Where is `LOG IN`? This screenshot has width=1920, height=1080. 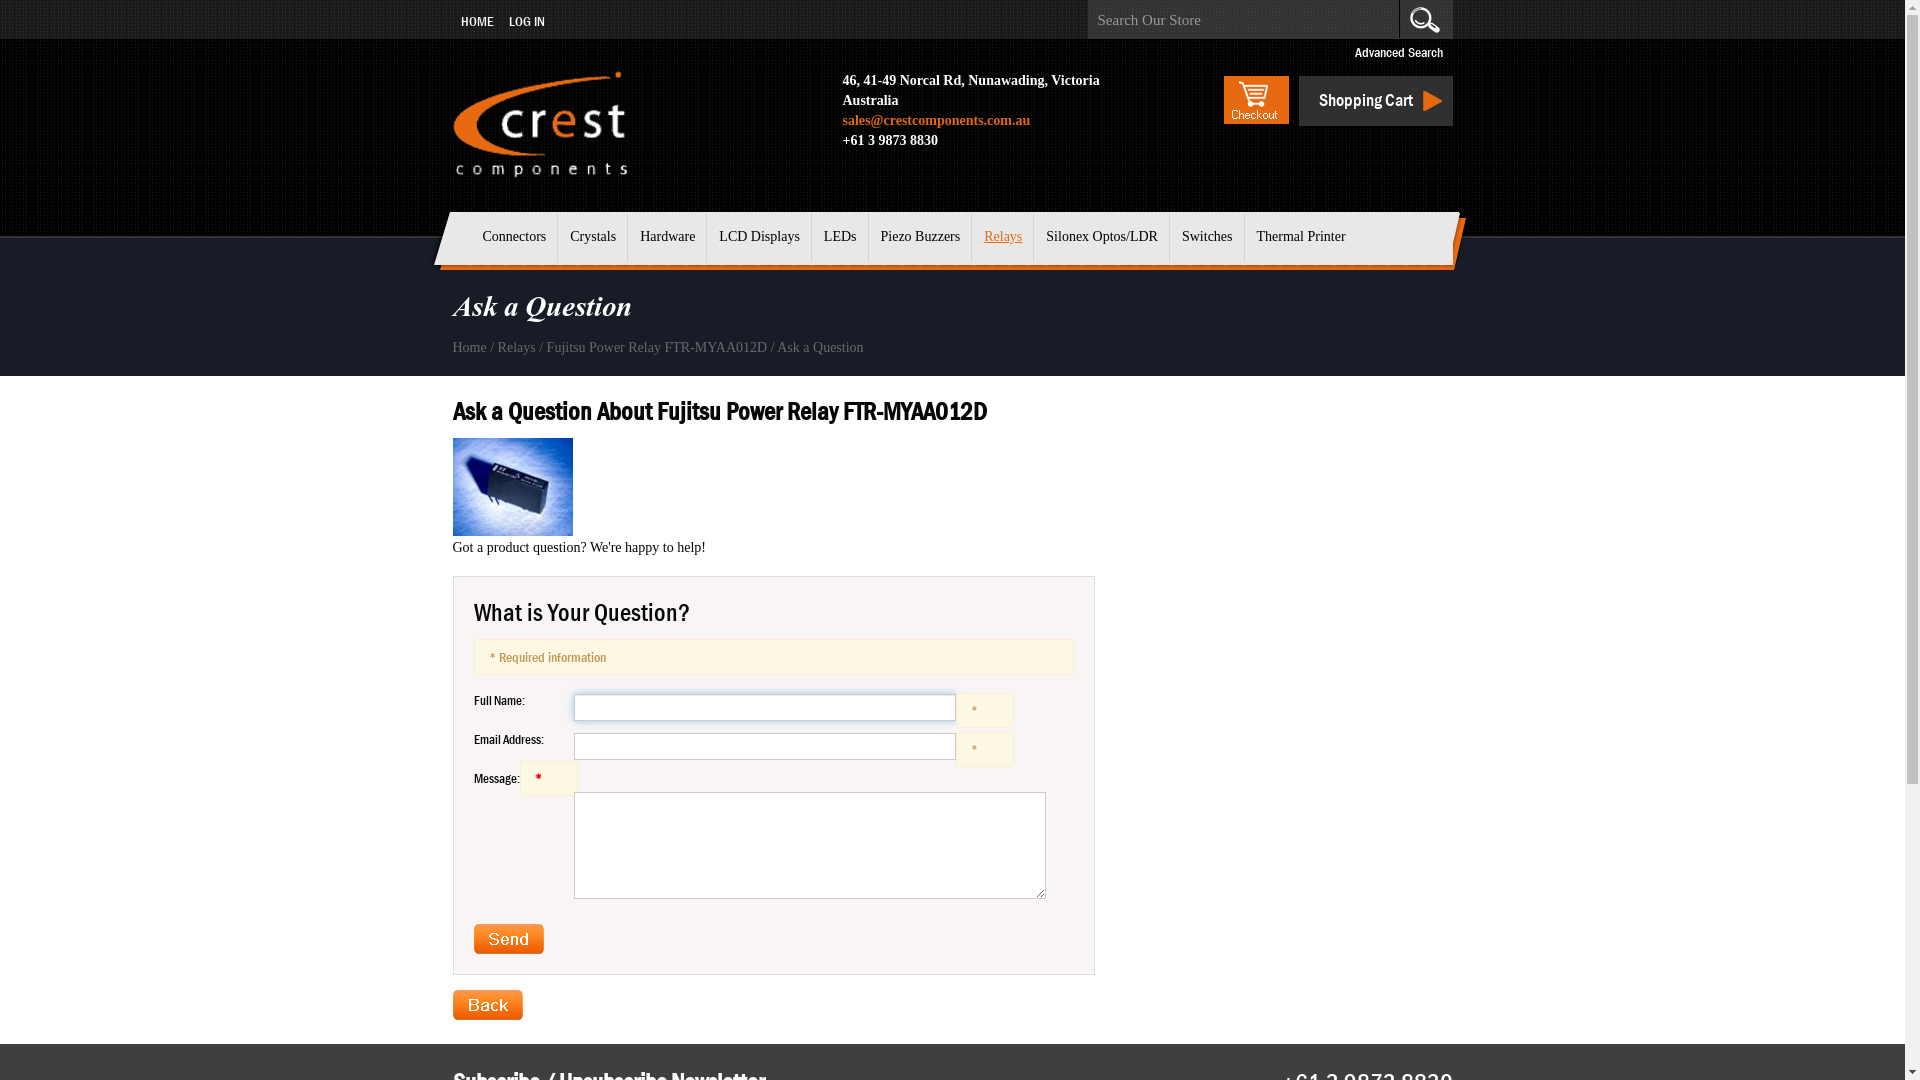
LOG IN is located at coordinates (526, 21).